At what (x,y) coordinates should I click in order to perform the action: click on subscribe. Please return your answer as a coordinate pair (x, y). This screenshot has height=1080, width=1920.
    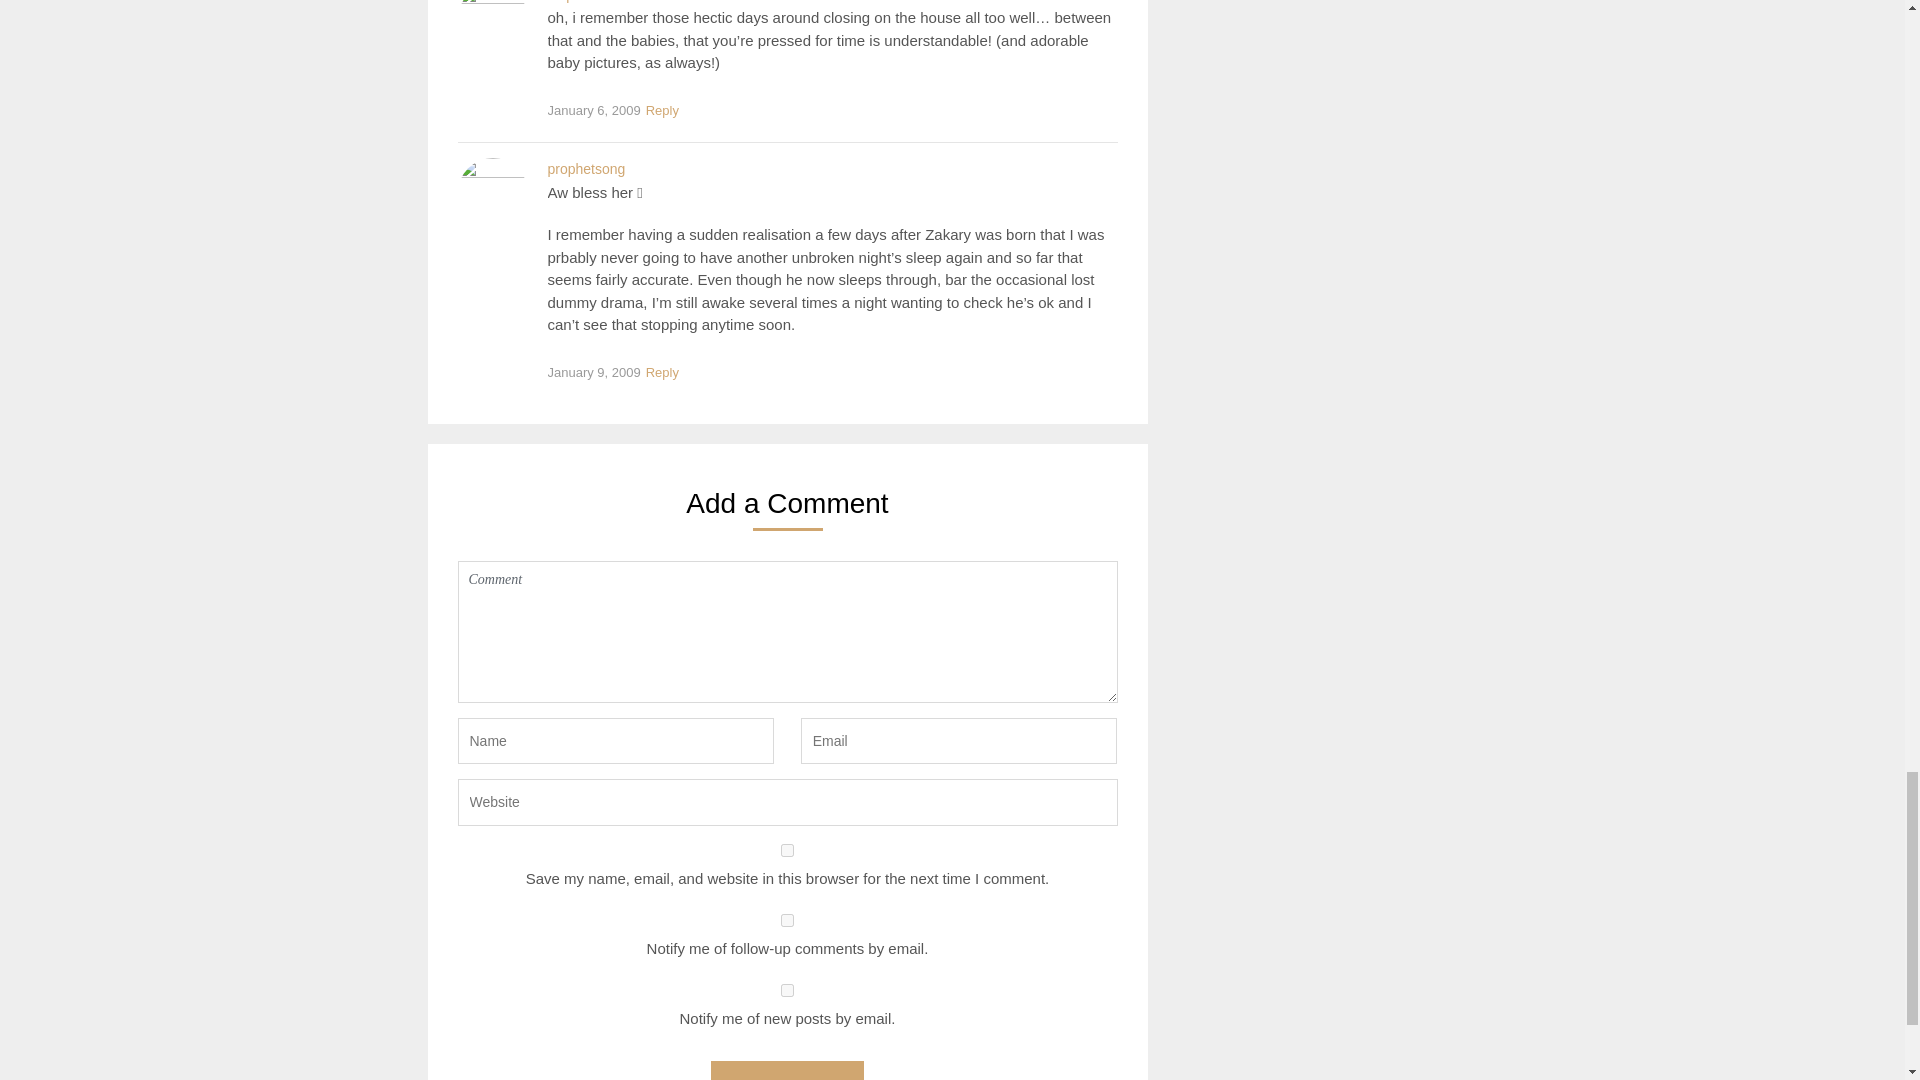
    Looking at the image, I should click on (788, 990).